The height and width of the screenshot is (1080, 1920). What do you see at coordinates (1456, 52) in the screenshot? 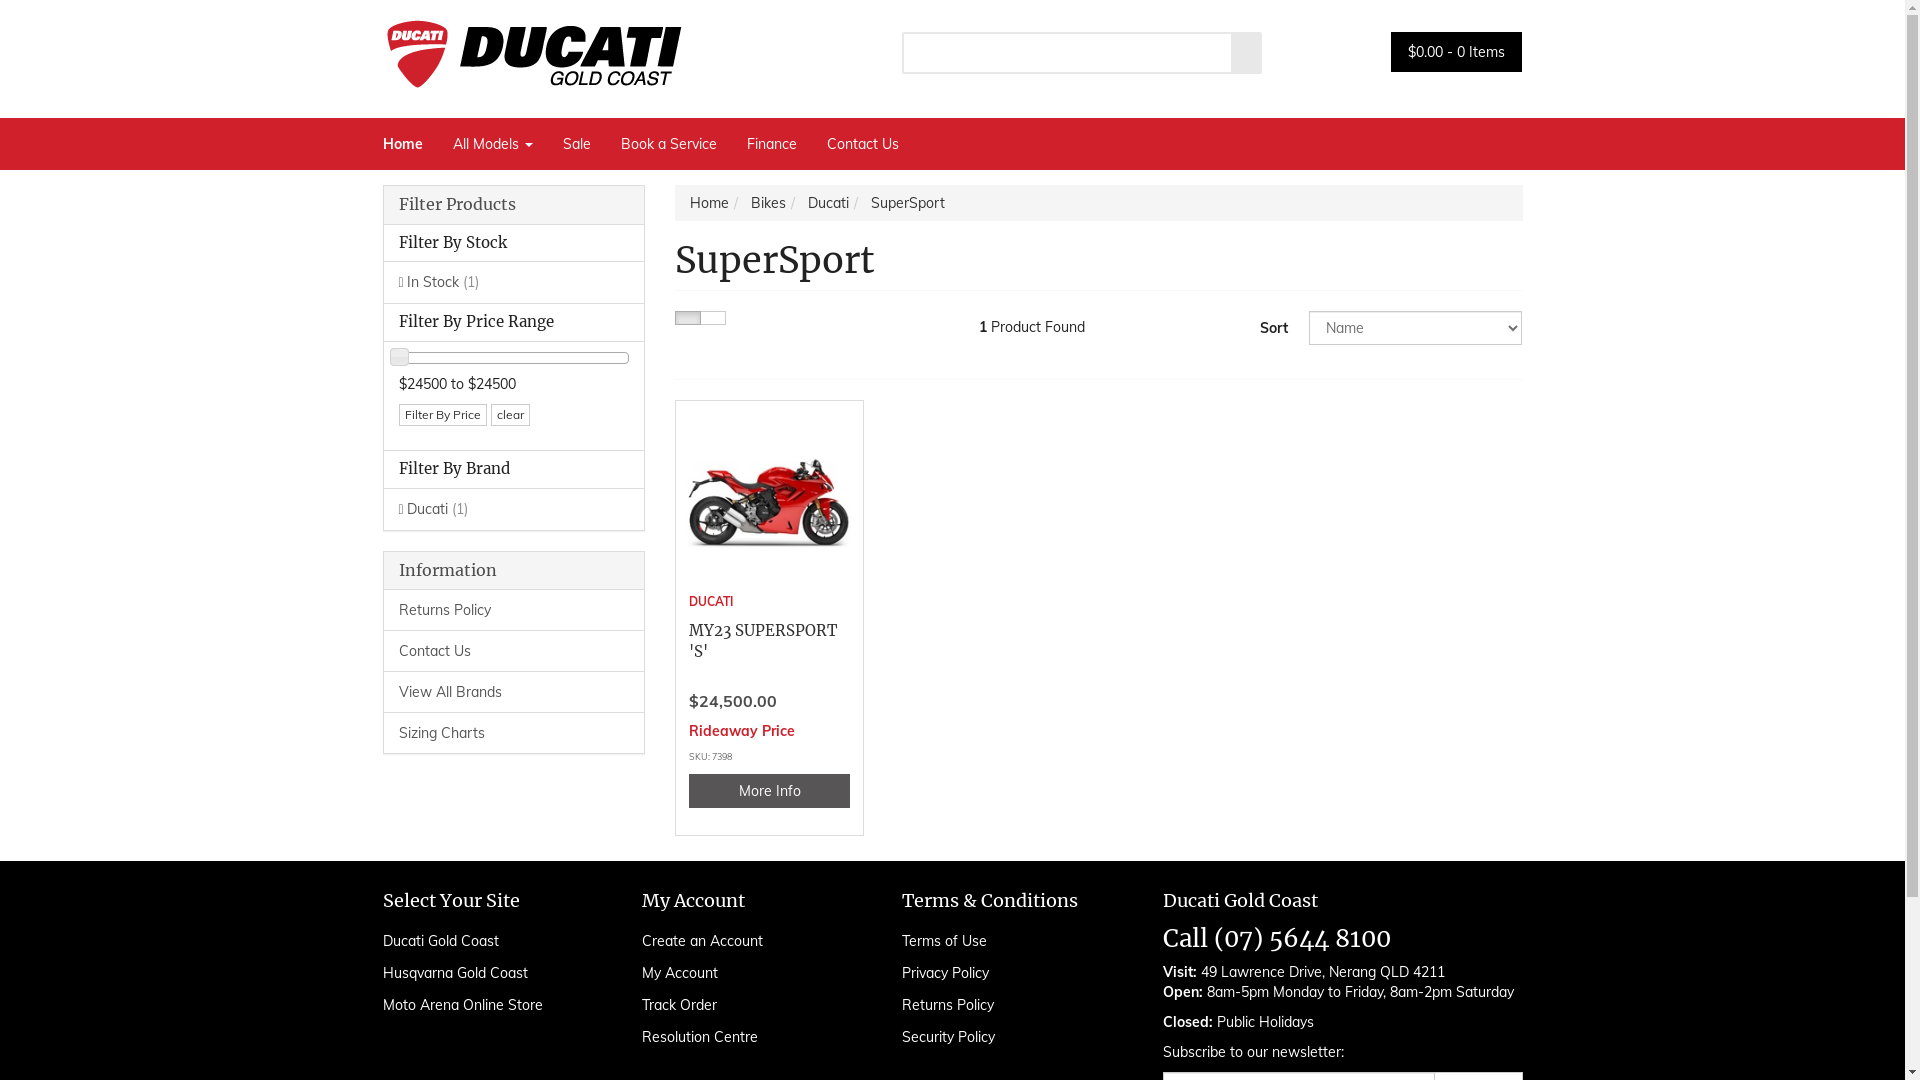
I see `$0.00 - 0 Items` at bounding box center [1456, 52].